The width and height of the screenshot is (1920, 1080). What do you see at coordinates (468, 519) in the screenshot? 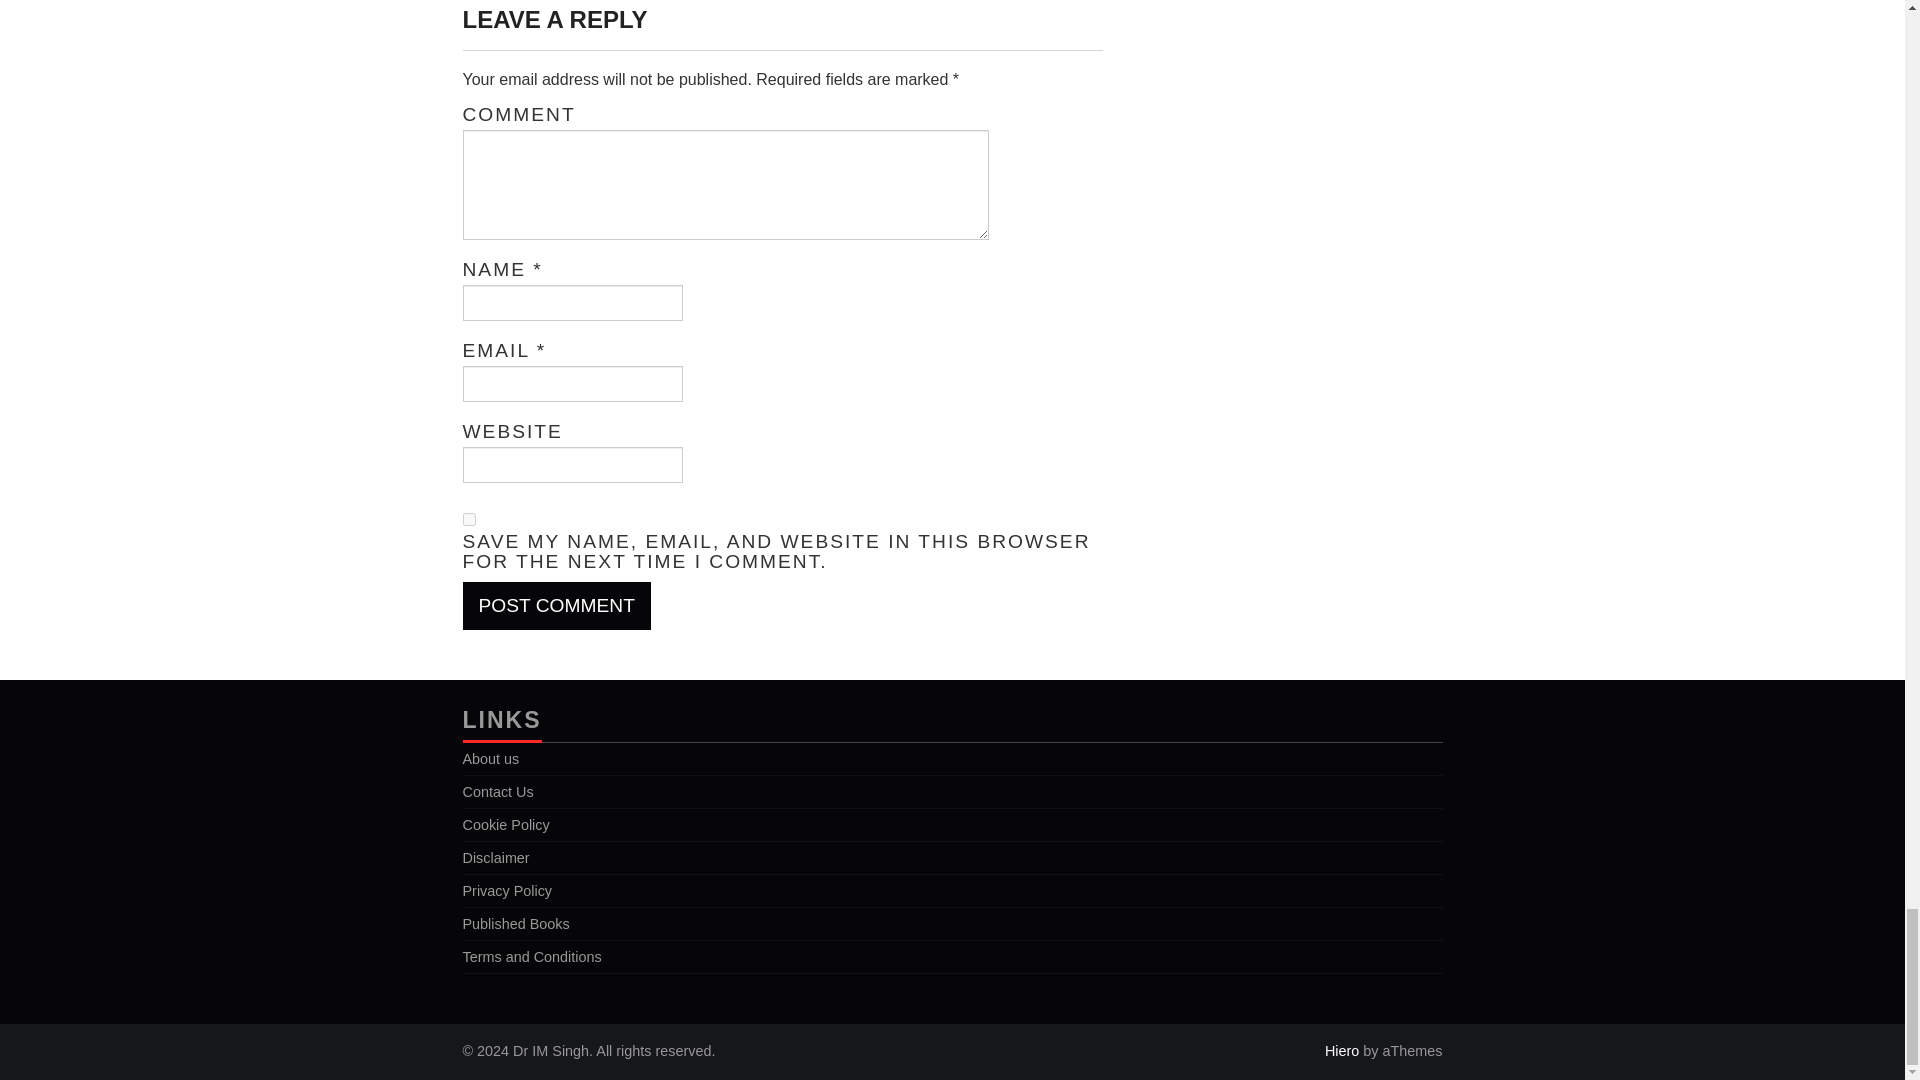
I see `yes` at bounding box center [468, 519].